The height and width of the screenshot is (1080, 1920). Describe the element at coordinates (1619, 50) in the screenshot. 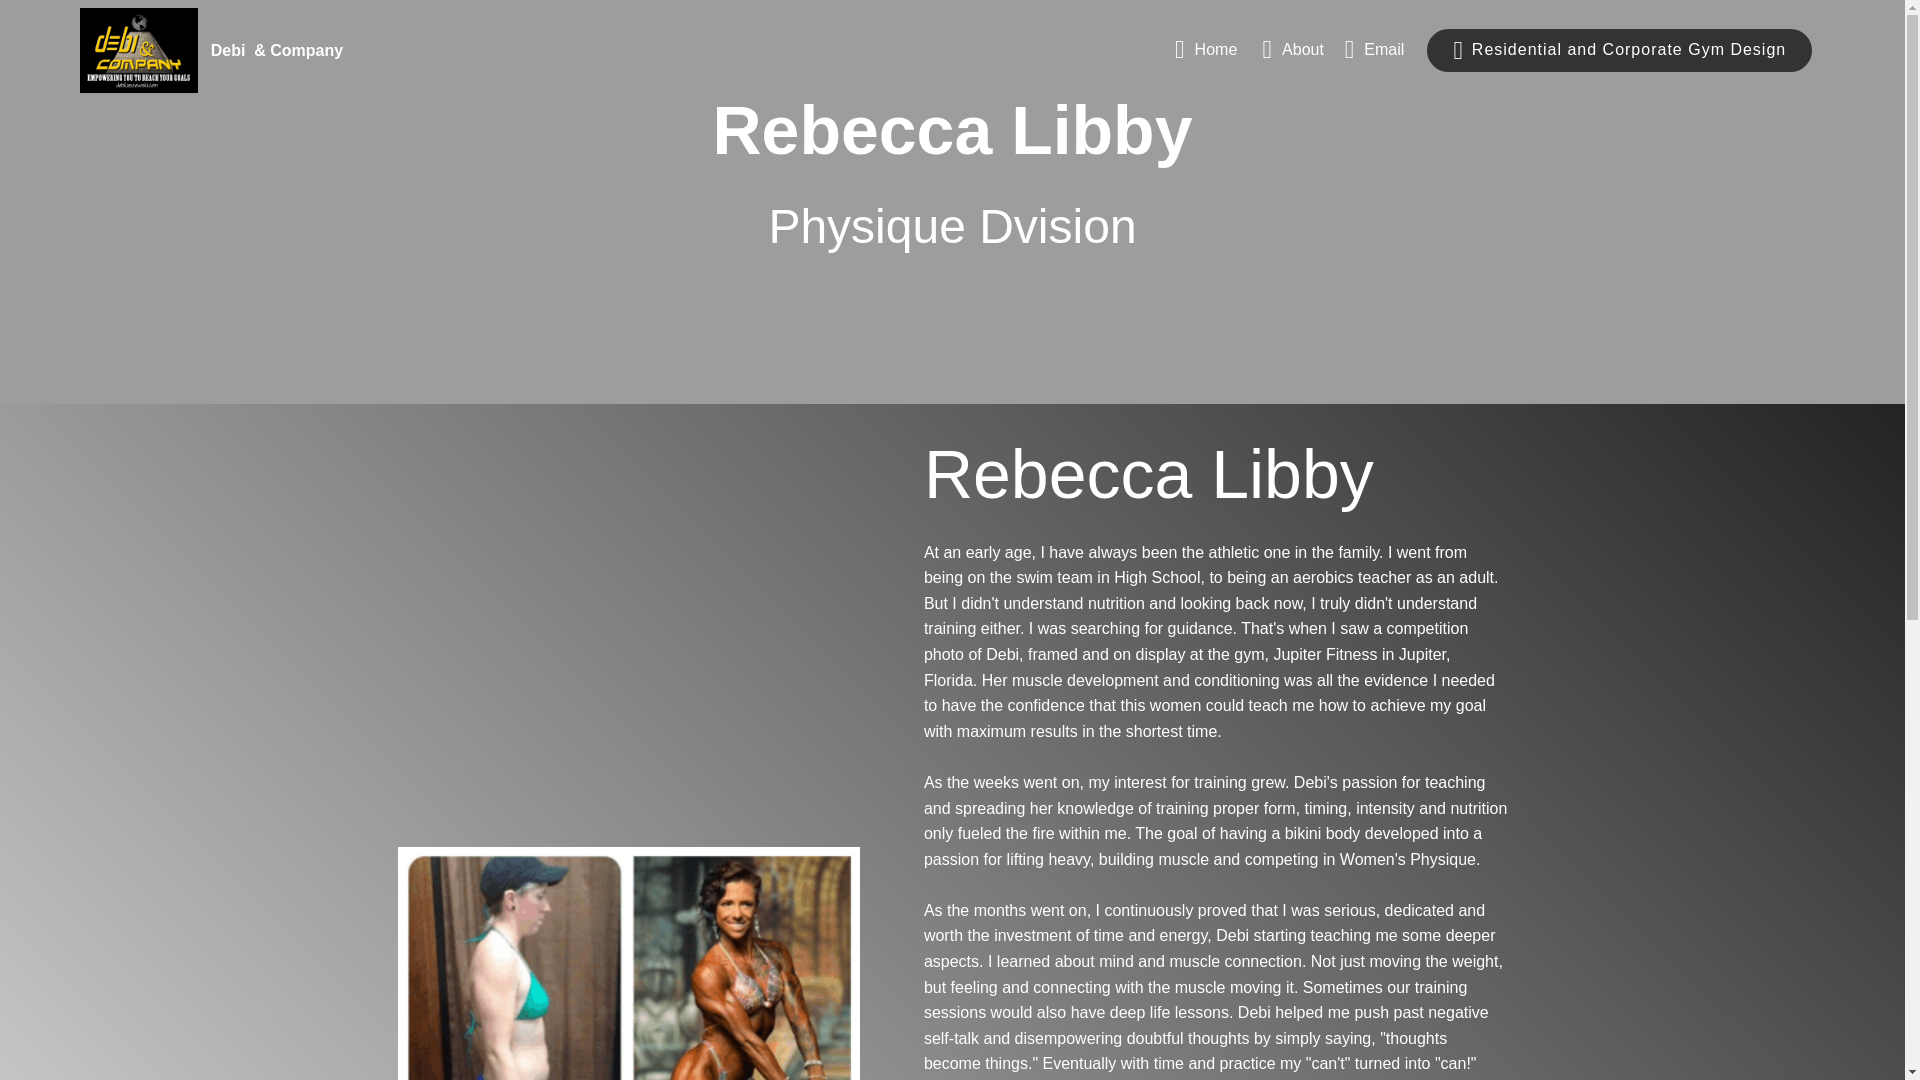

I see `Residential and Corporate Gym Design` at that location.